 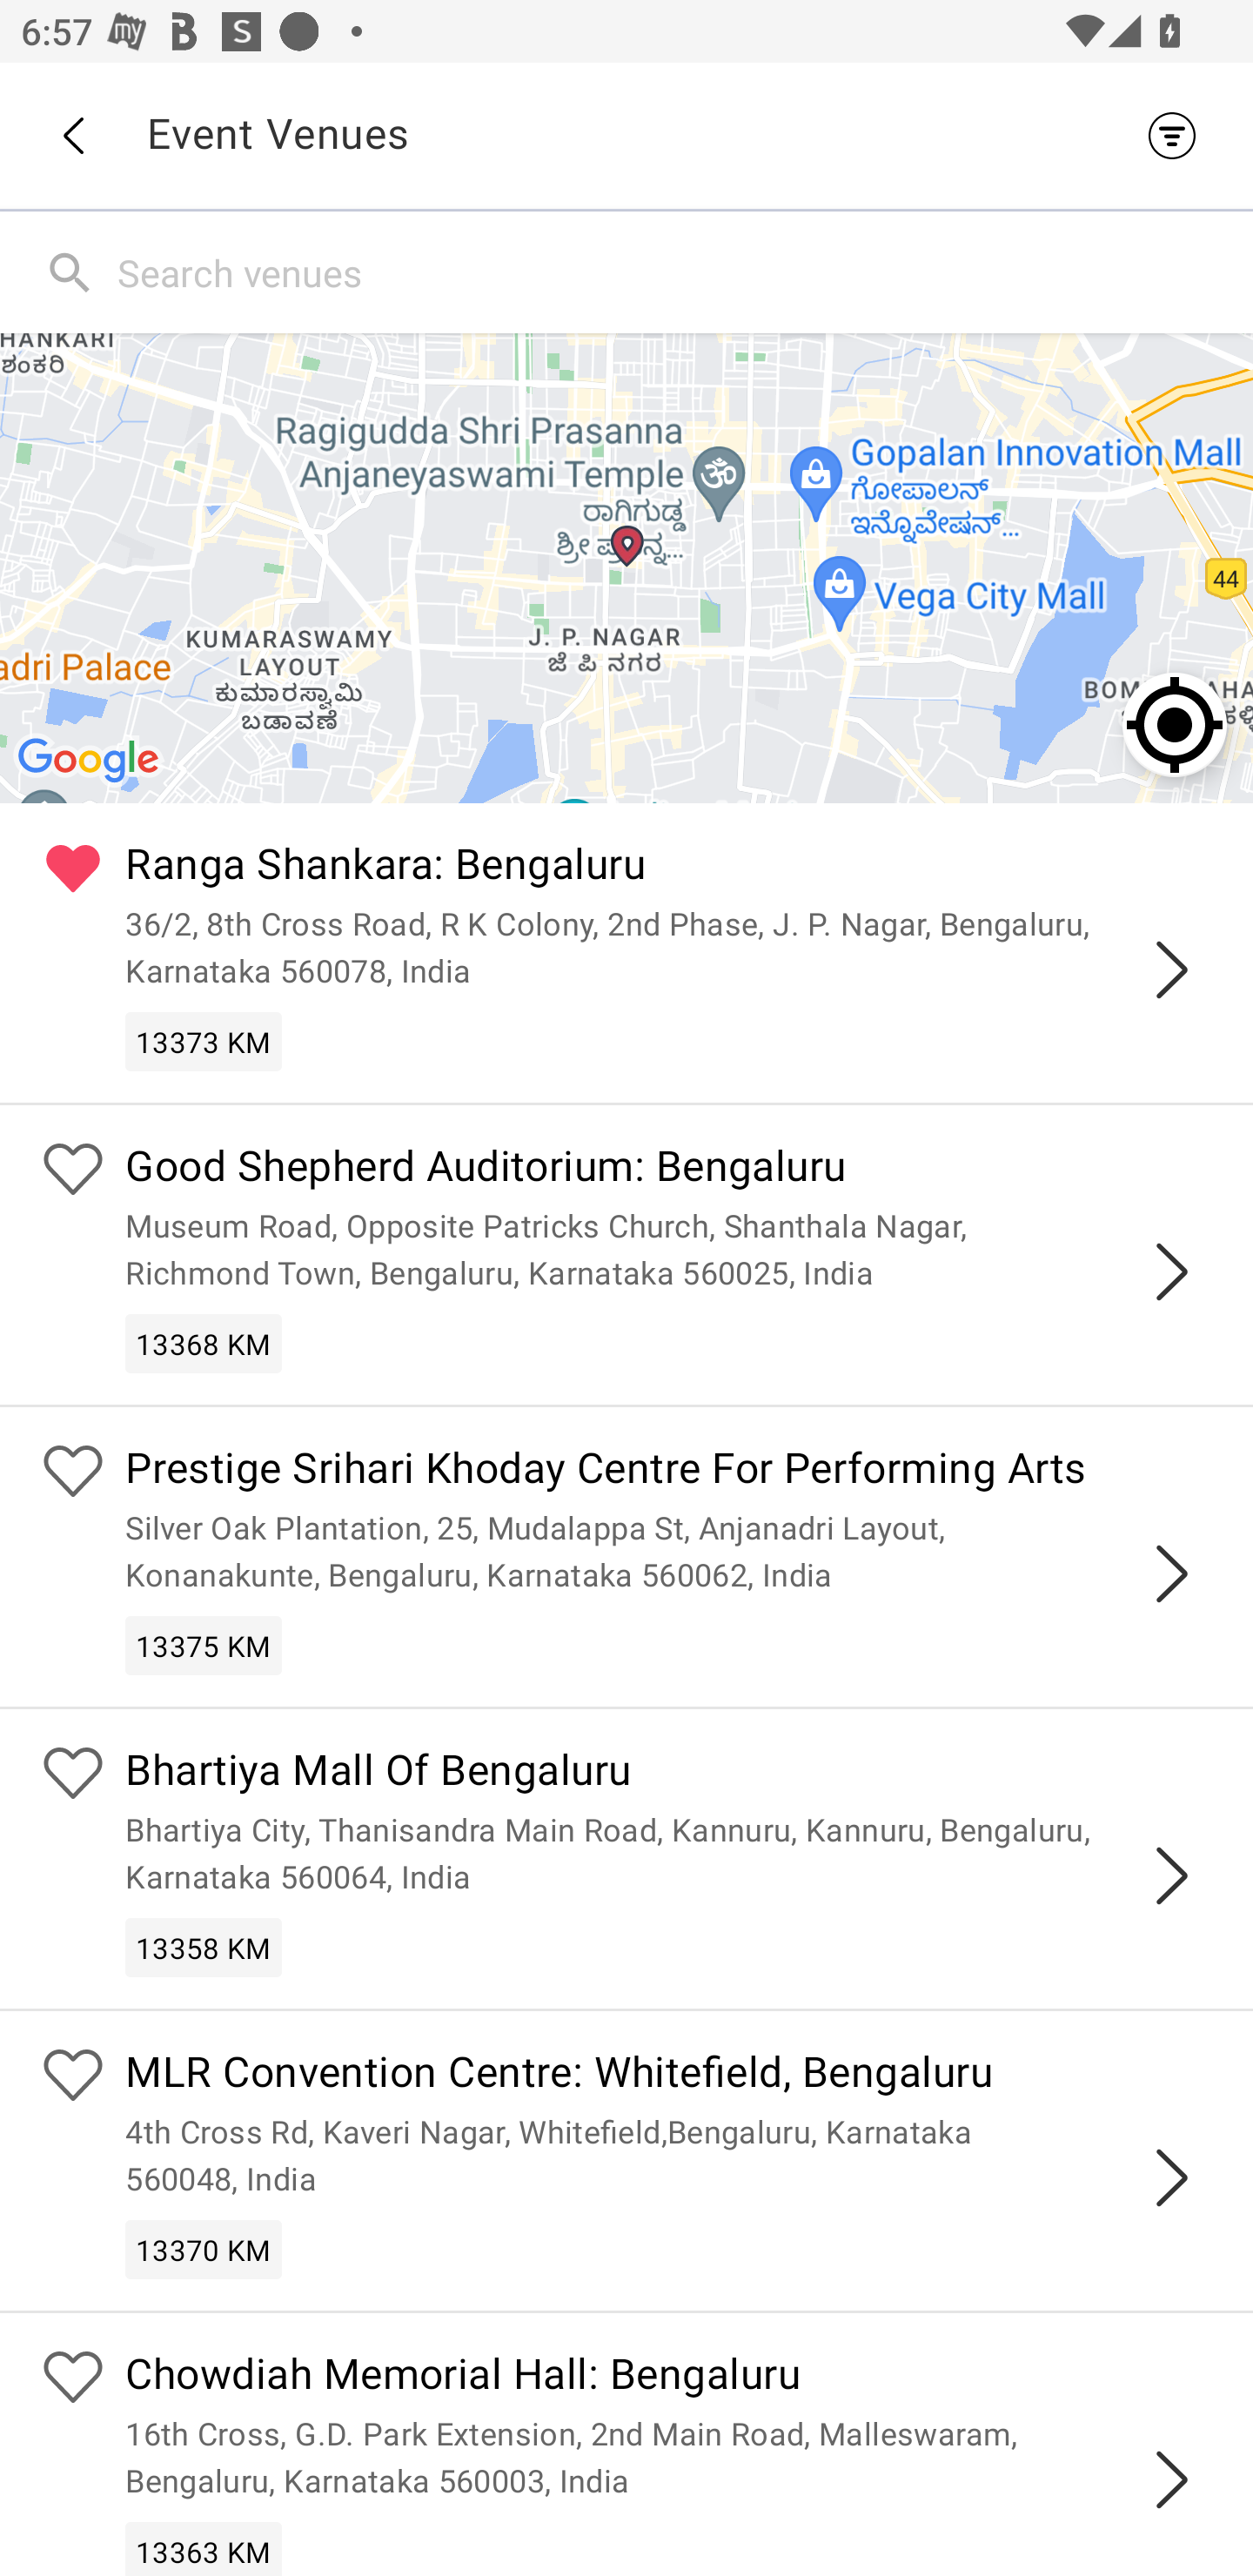 I want to click on 13368 KM, so click(x=204, y=1343).